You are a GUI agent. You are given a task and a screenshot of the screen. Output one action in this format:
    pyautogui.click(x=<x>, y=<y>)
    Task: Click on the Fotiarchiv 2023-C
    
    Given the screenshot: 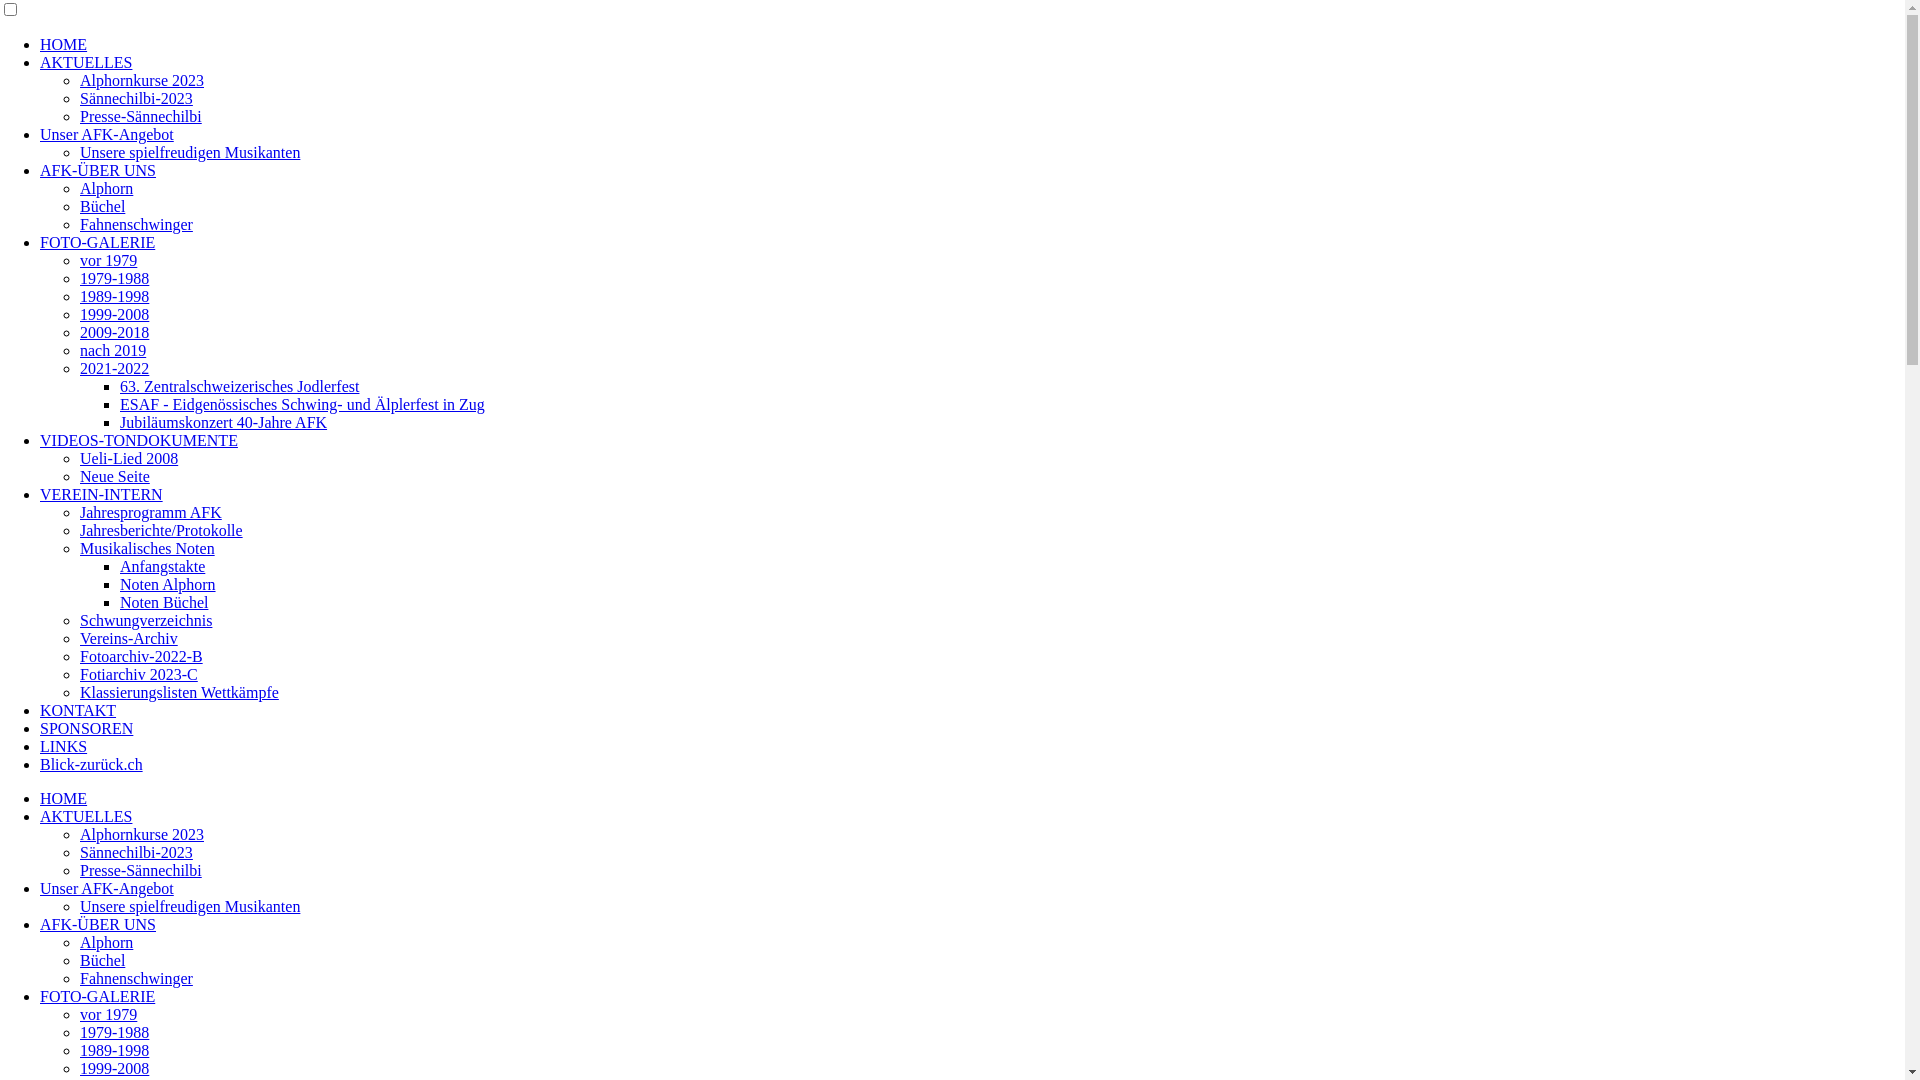 What is the action you would take?
    pyautogui.click(x=139, y=674)
    